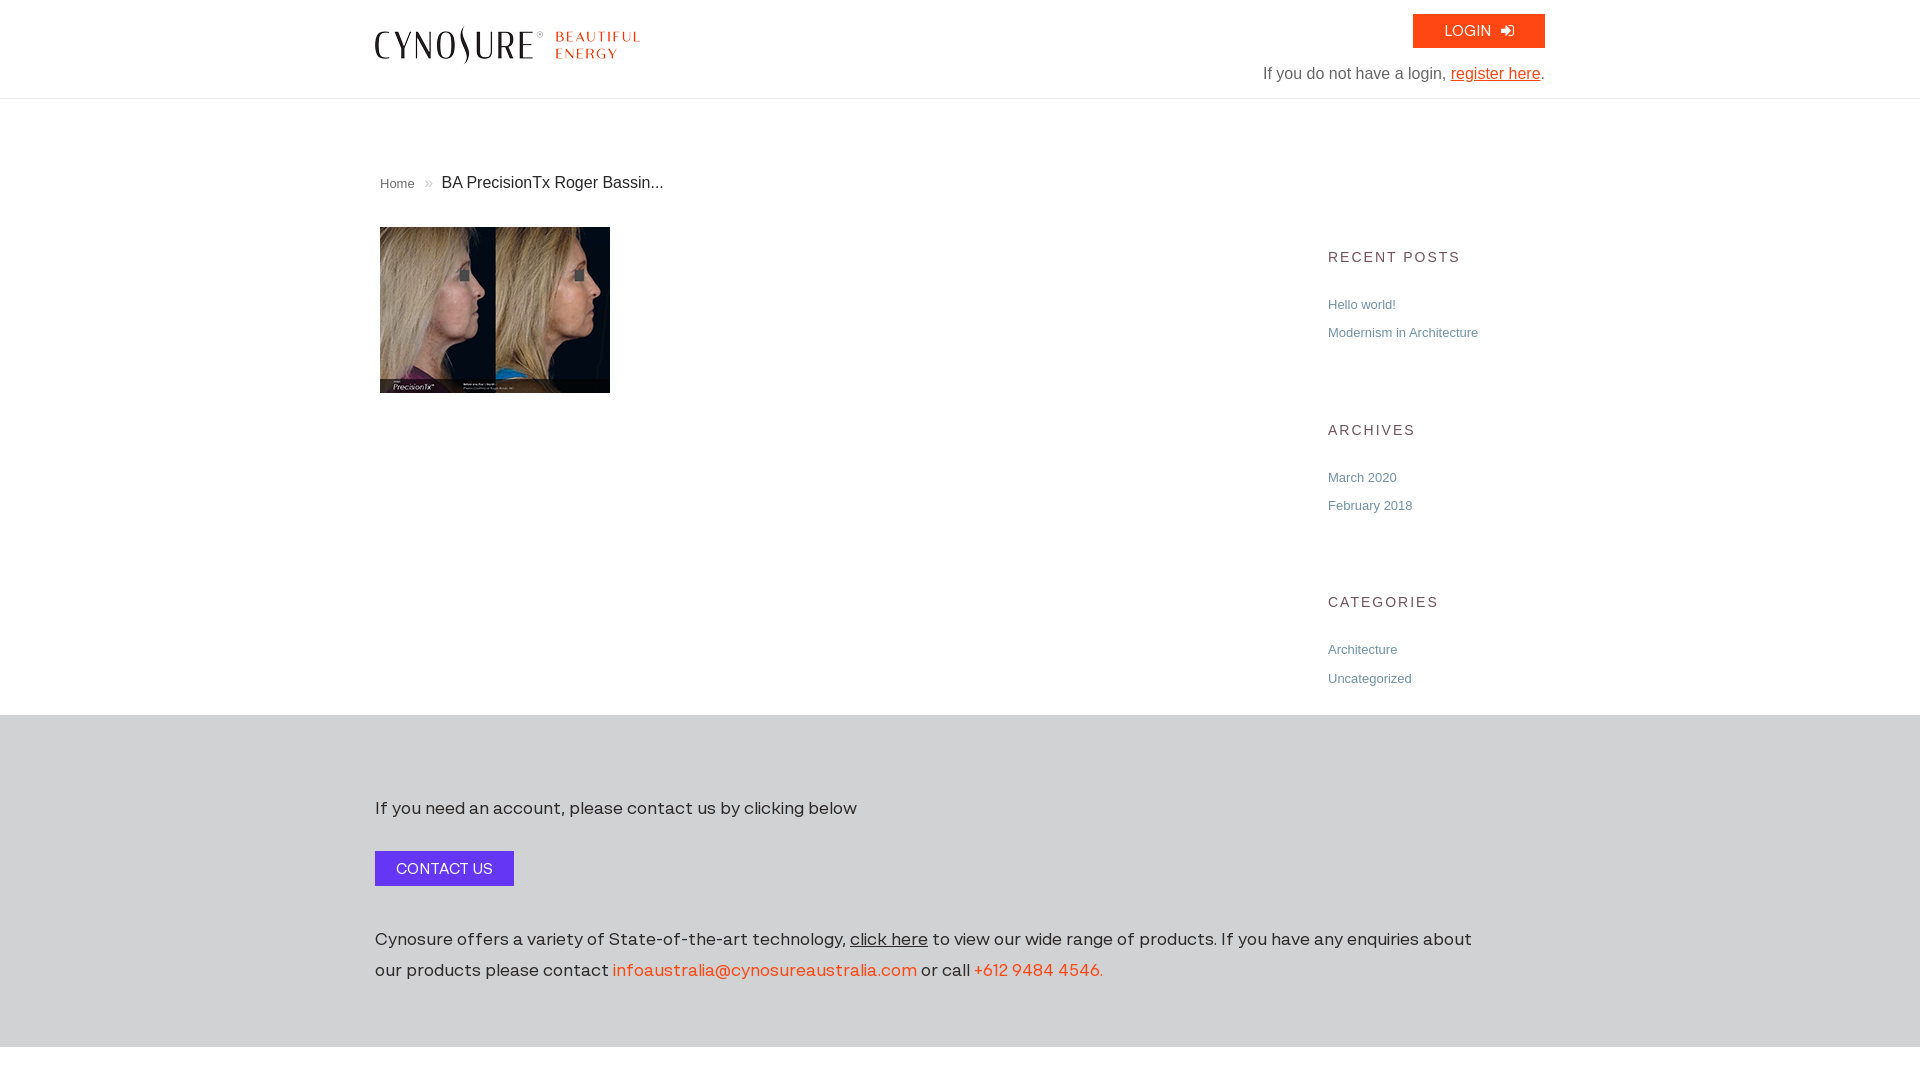 The image size is (1920, 1080). I want to click on February 2018, so click(1370, 506).